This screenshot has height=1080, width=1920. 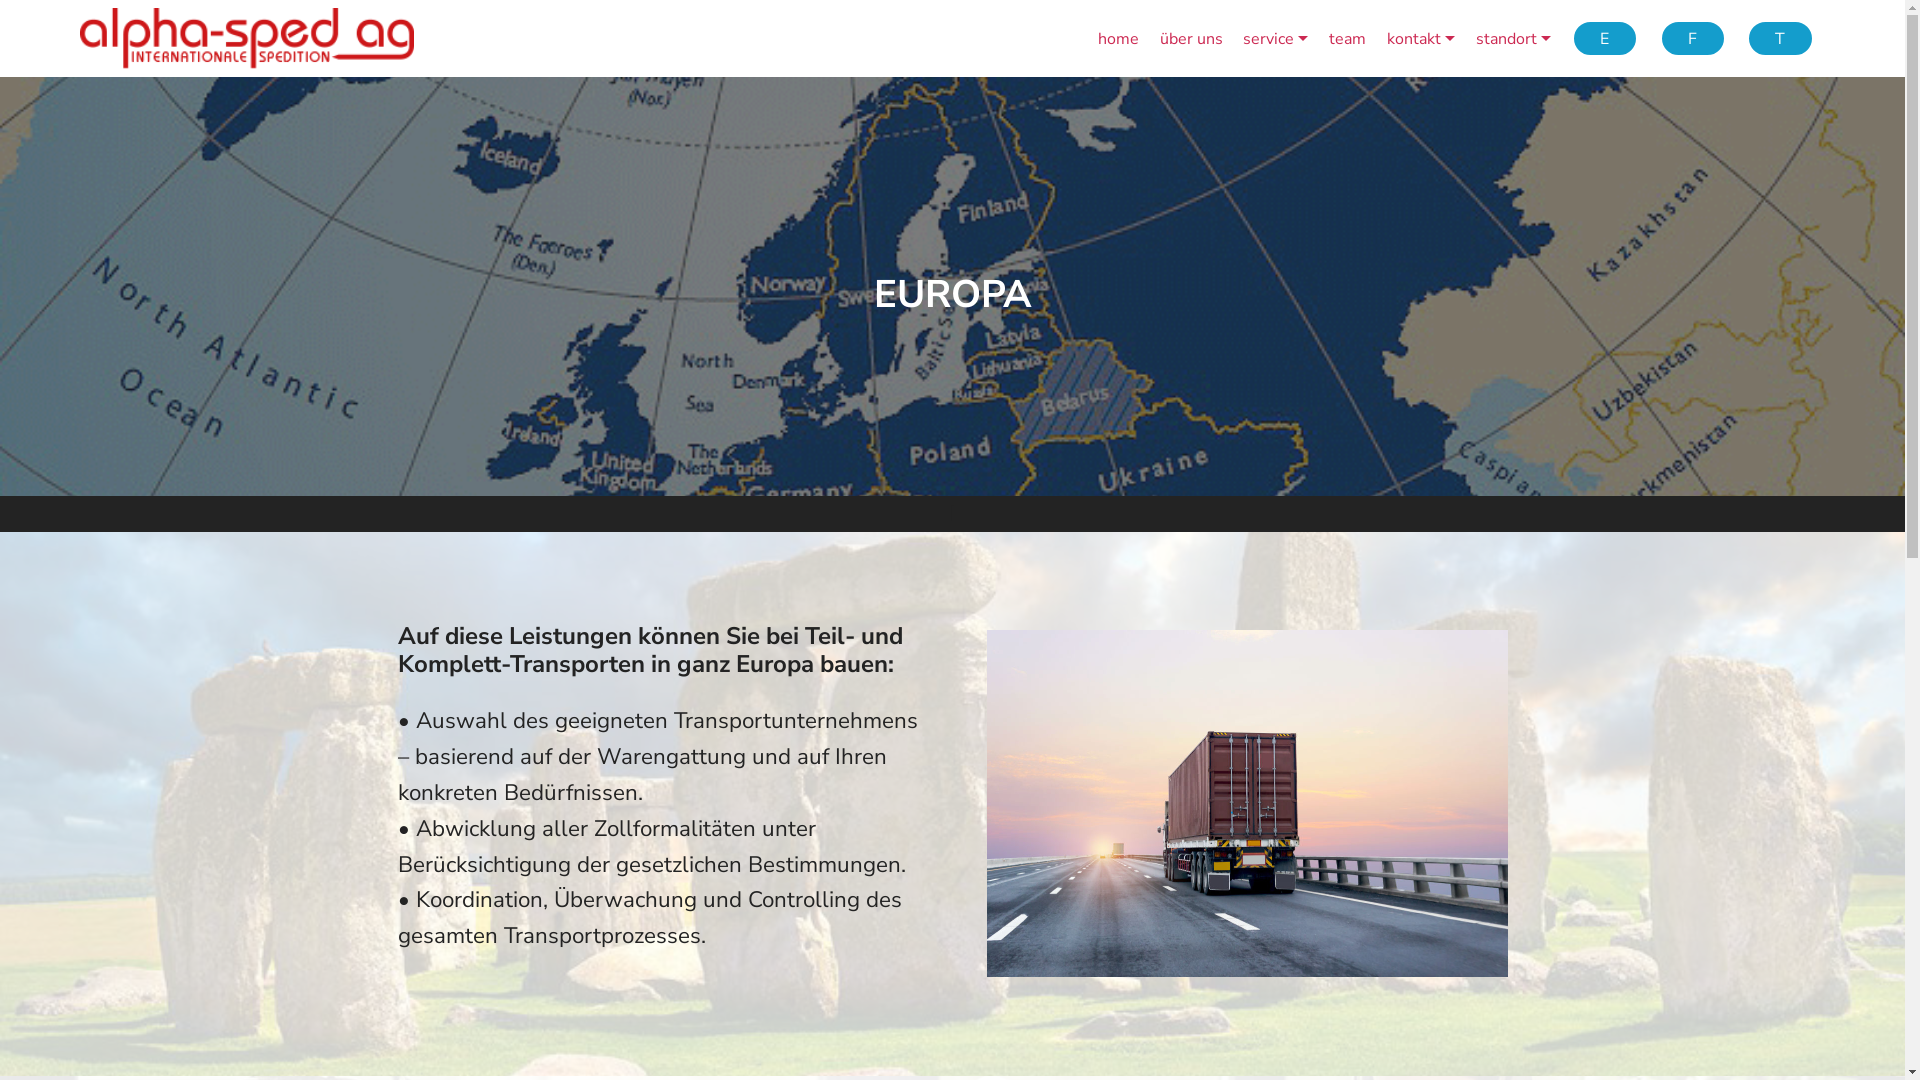 I want to click on team, so click(x=1348, y=38).